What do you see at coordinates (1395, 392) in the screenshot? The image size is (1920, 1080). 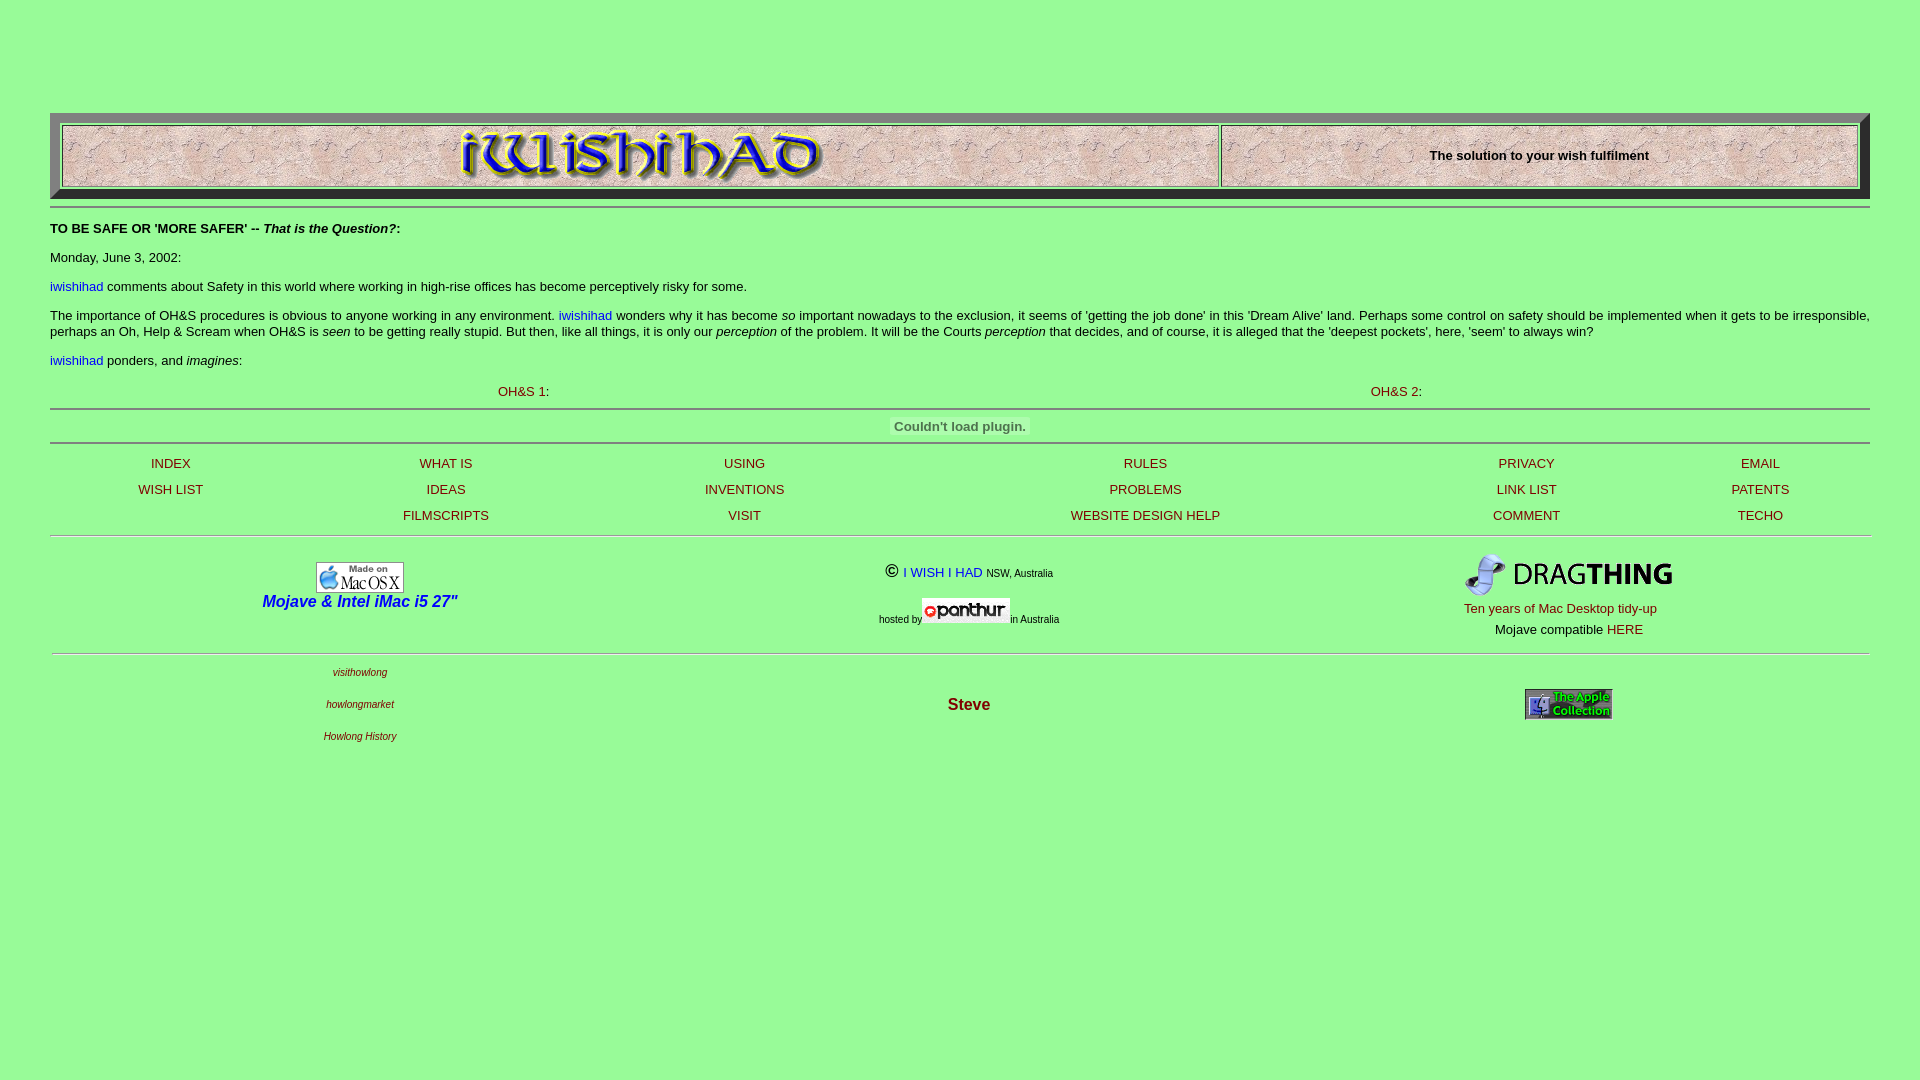 I see `OH&S 2` at bounding box center [1395, 392].